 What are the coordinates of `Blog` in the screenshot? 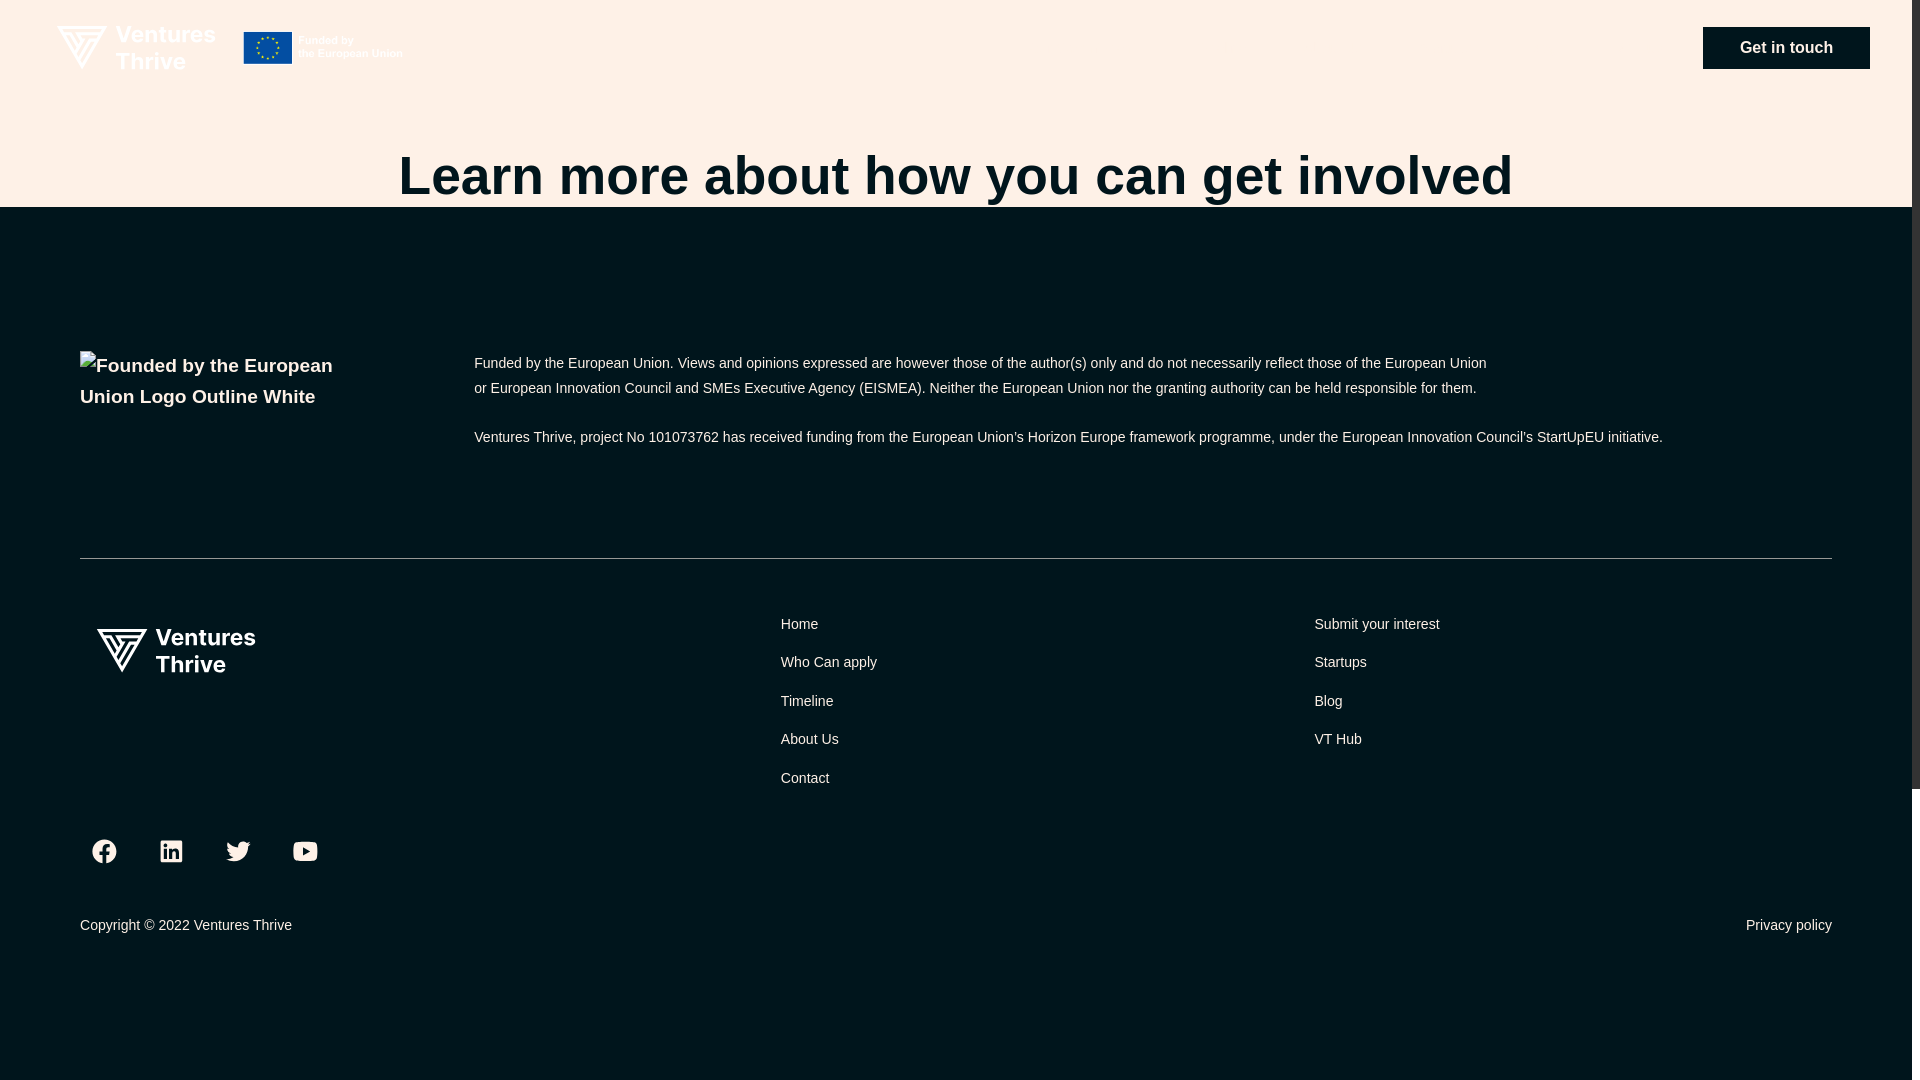 It's located at (1572, 701).